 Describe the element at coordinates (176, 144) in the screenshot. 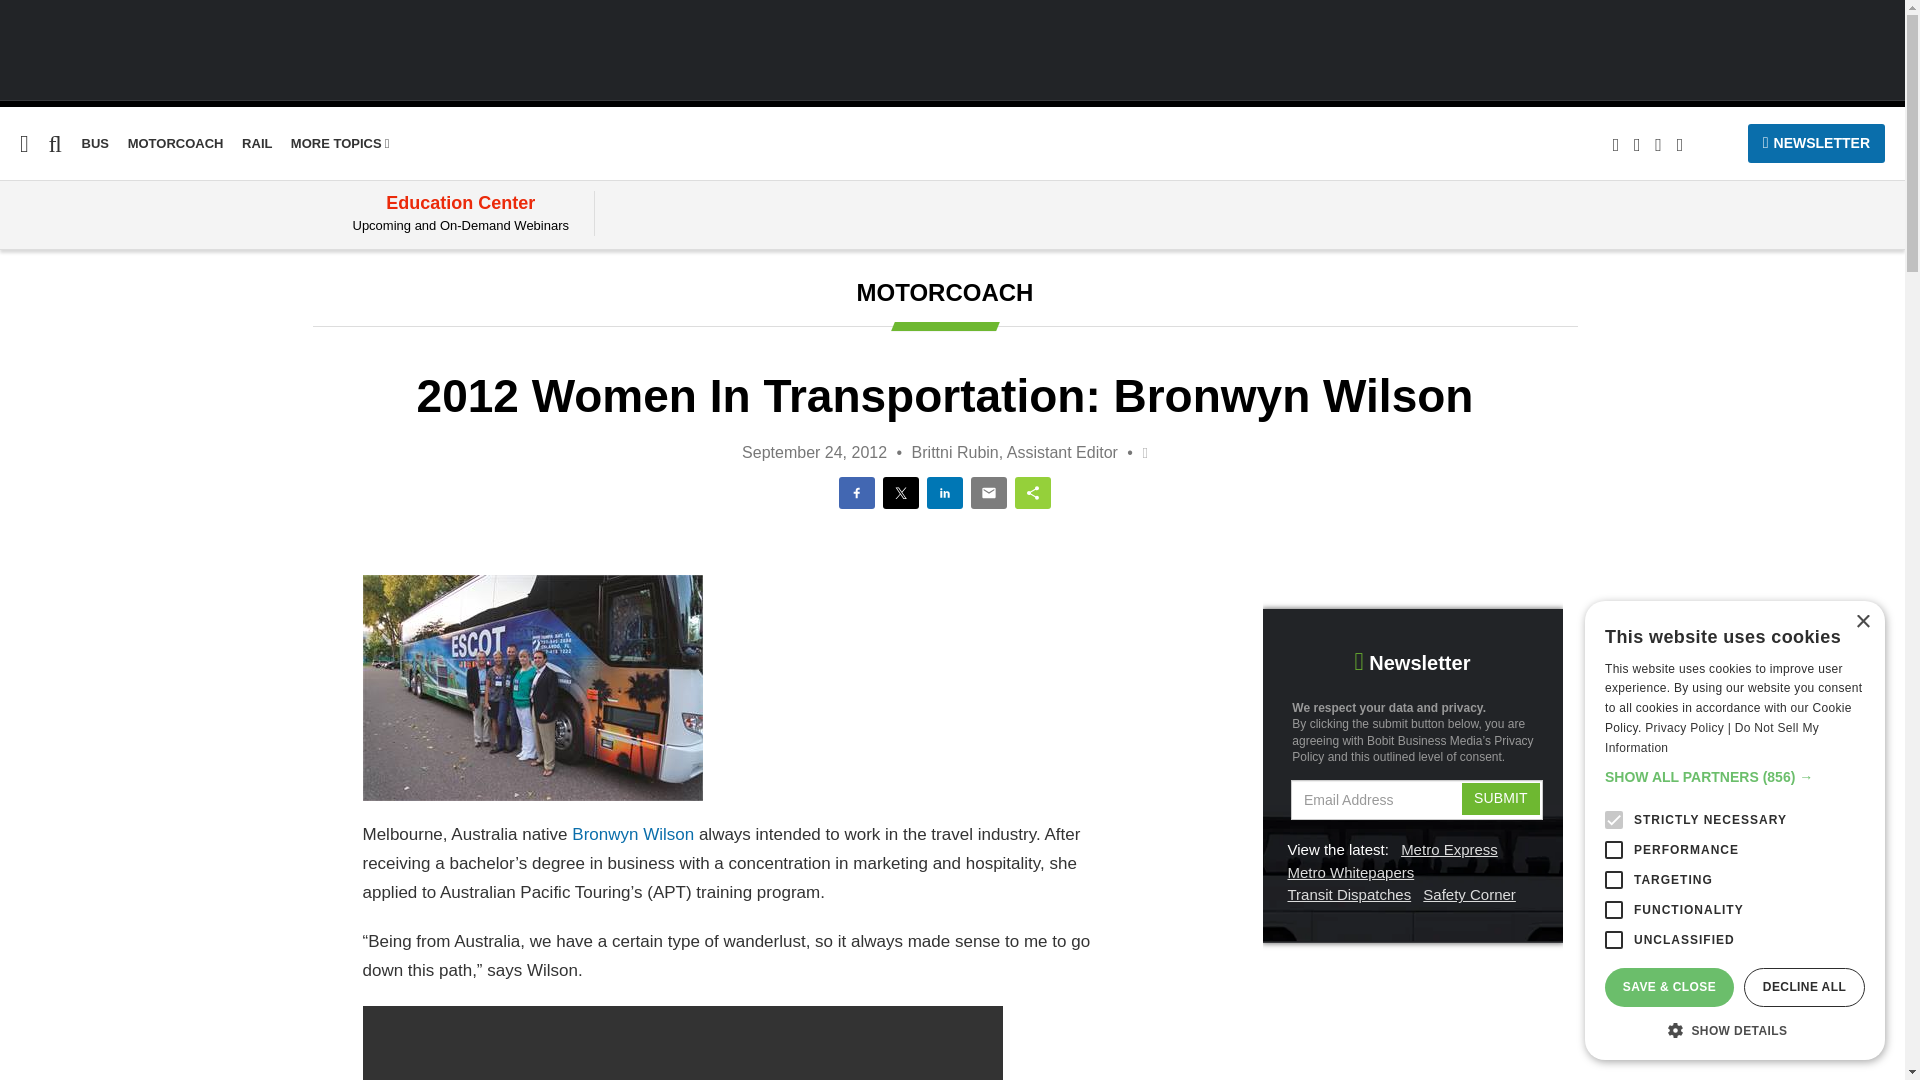

I see `Motorcoach` at that location.